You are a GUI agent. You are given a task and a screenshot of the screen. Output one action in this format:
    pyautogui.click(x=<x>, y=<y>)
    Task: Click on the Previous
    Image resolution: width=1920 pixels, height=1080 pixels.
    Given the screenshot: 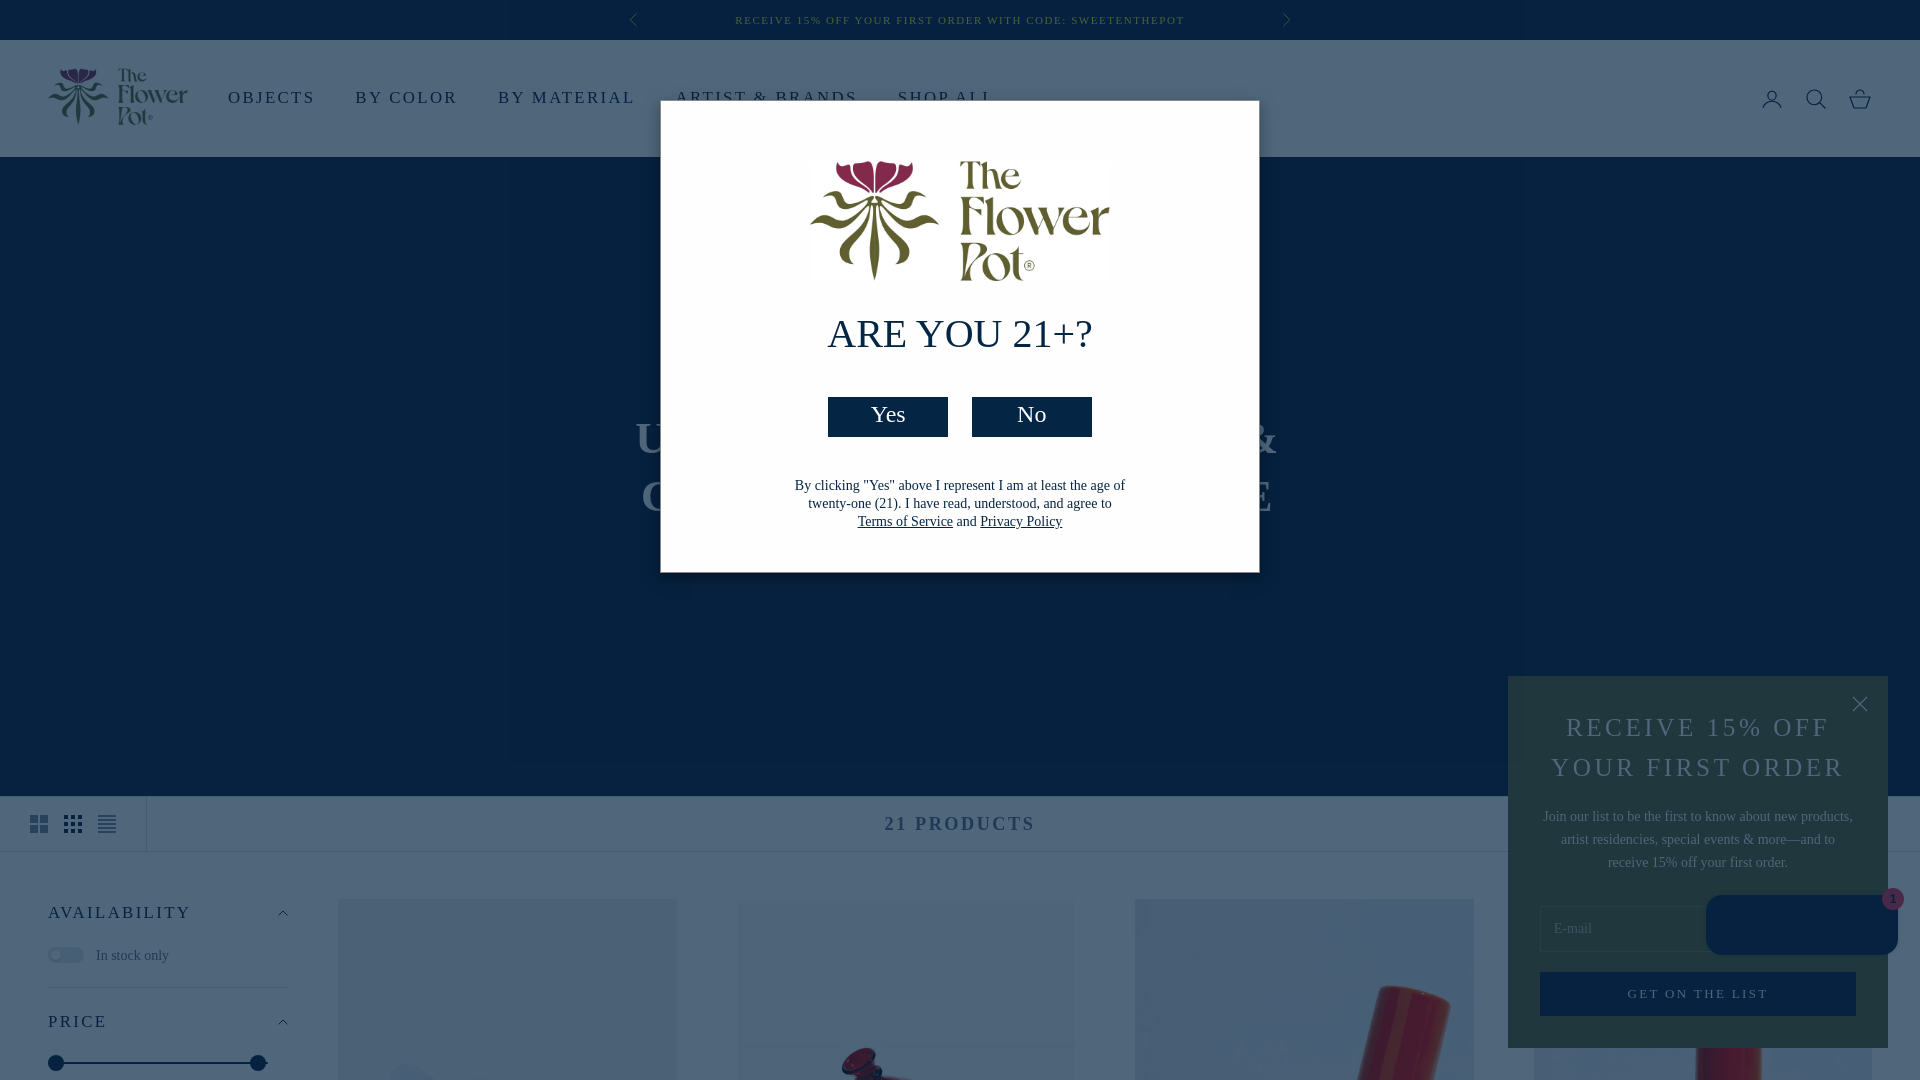 What is the action you would take?
    pyautogui.click(x=633, y=20)
    